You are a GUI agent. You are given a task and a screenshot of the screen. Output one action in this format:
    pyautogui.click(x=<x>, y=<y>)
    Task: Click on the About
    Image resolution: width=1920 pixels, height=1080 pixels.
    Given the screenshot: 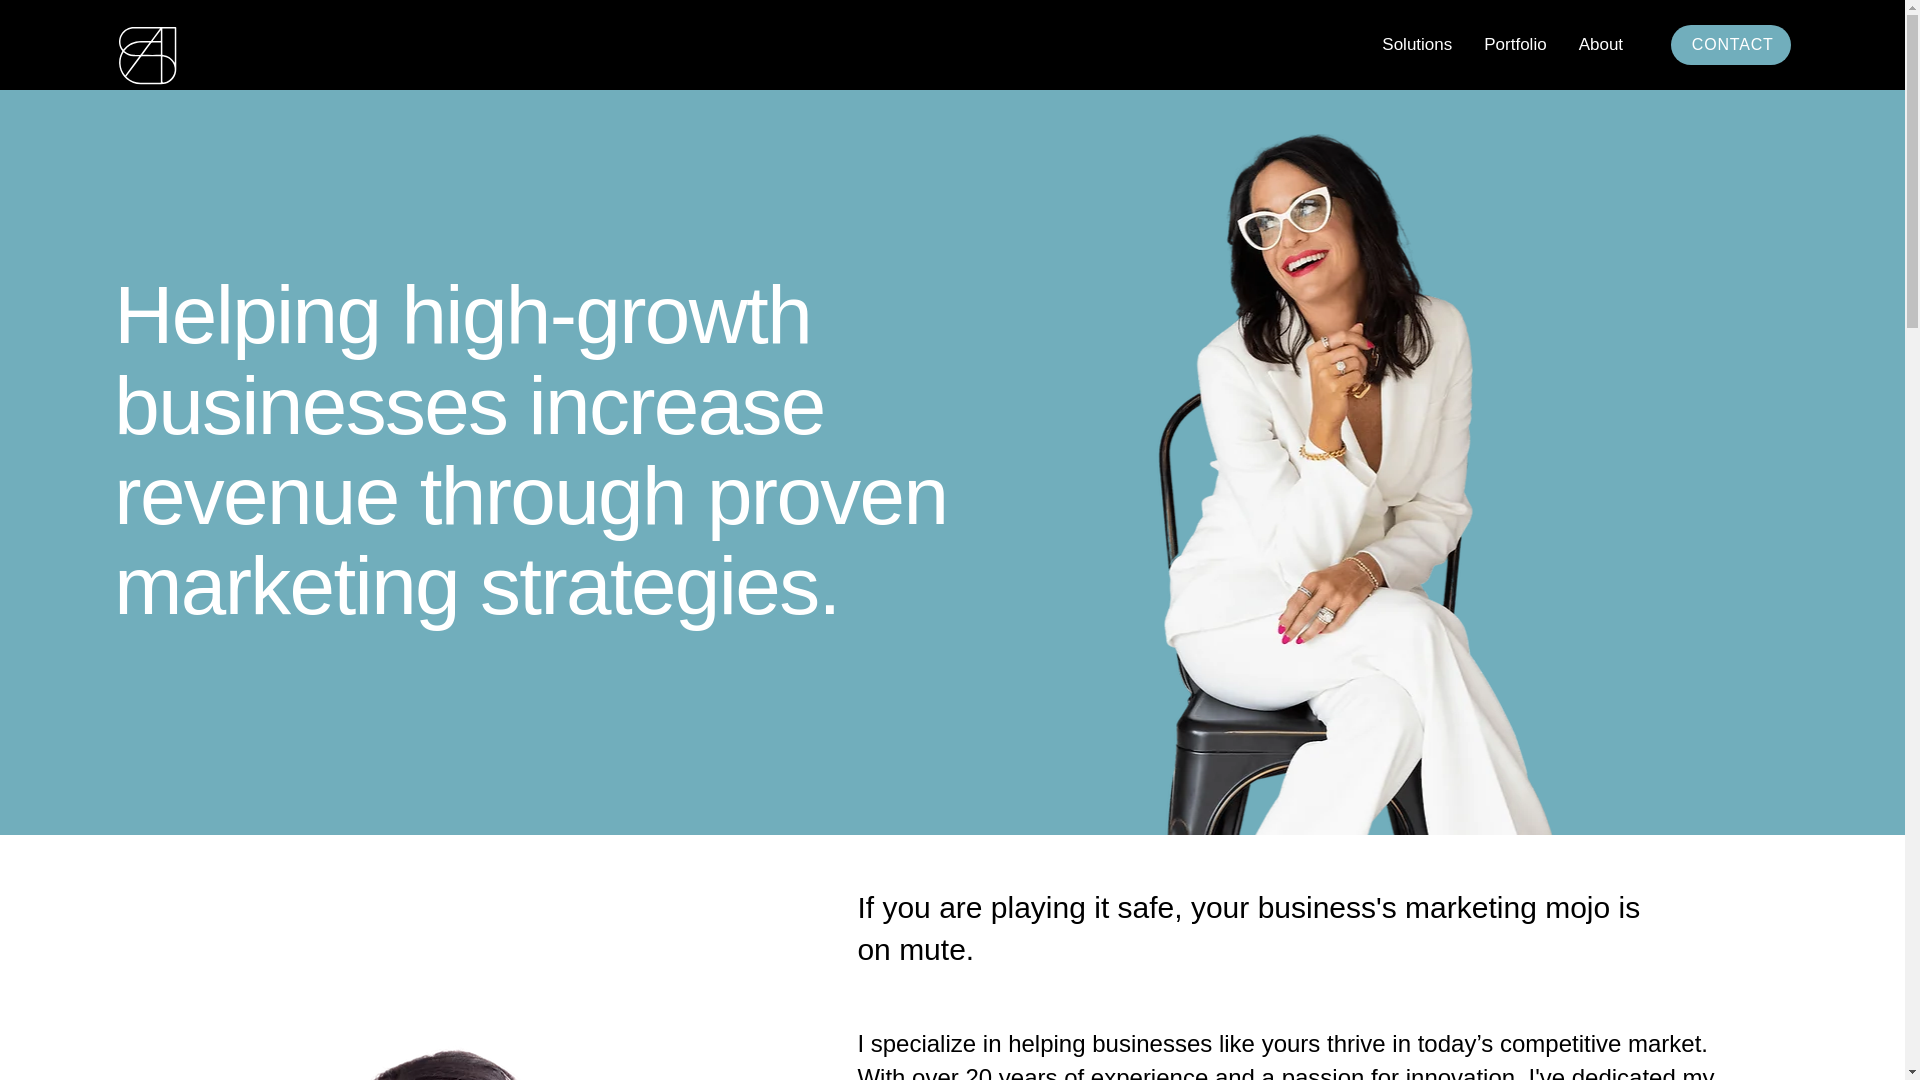 What is the action you would take?
    pyautogui.click(x=1600, y=44)
    